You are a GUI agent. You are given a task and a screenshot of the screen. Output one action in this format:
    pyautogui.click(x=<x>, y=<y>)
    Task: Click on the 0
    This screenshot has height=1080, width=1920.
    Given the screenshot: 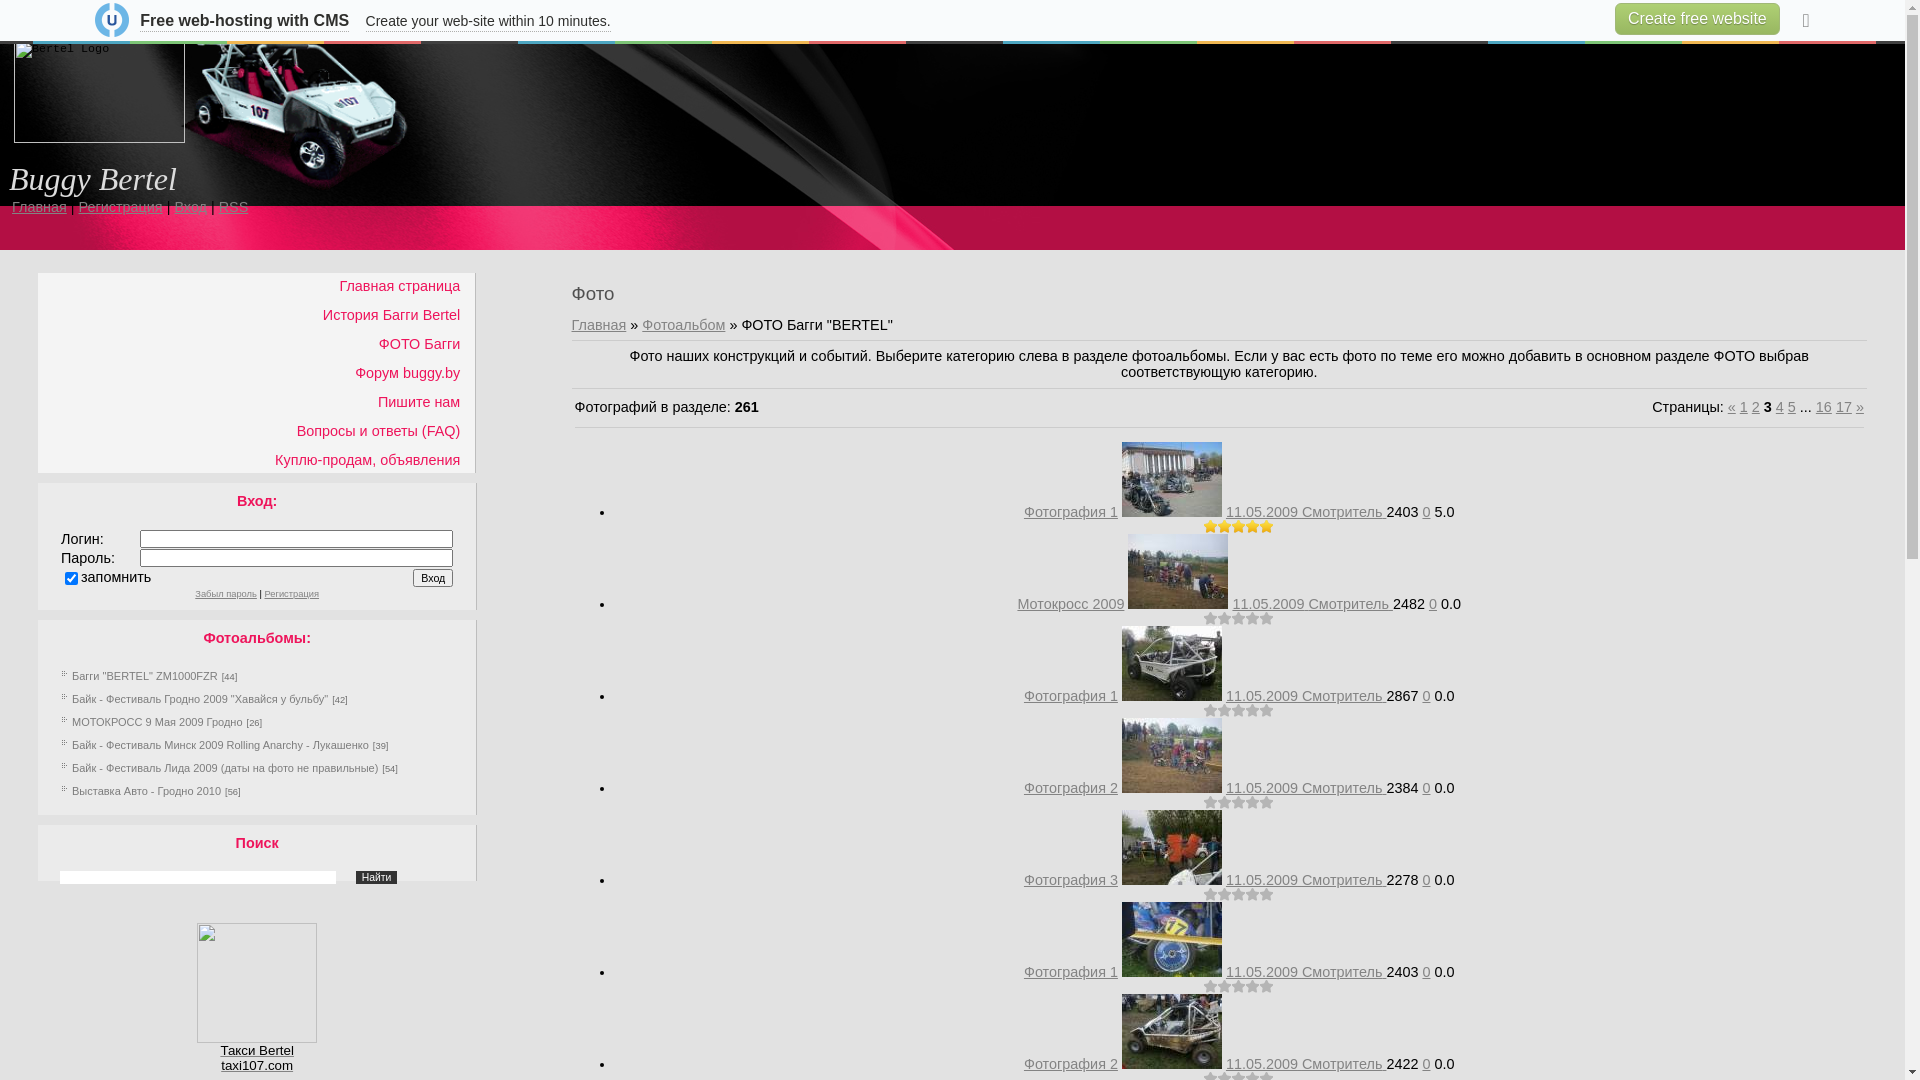 What is the action you would take?
    pyautogui.click(x=1426, y=972)
    